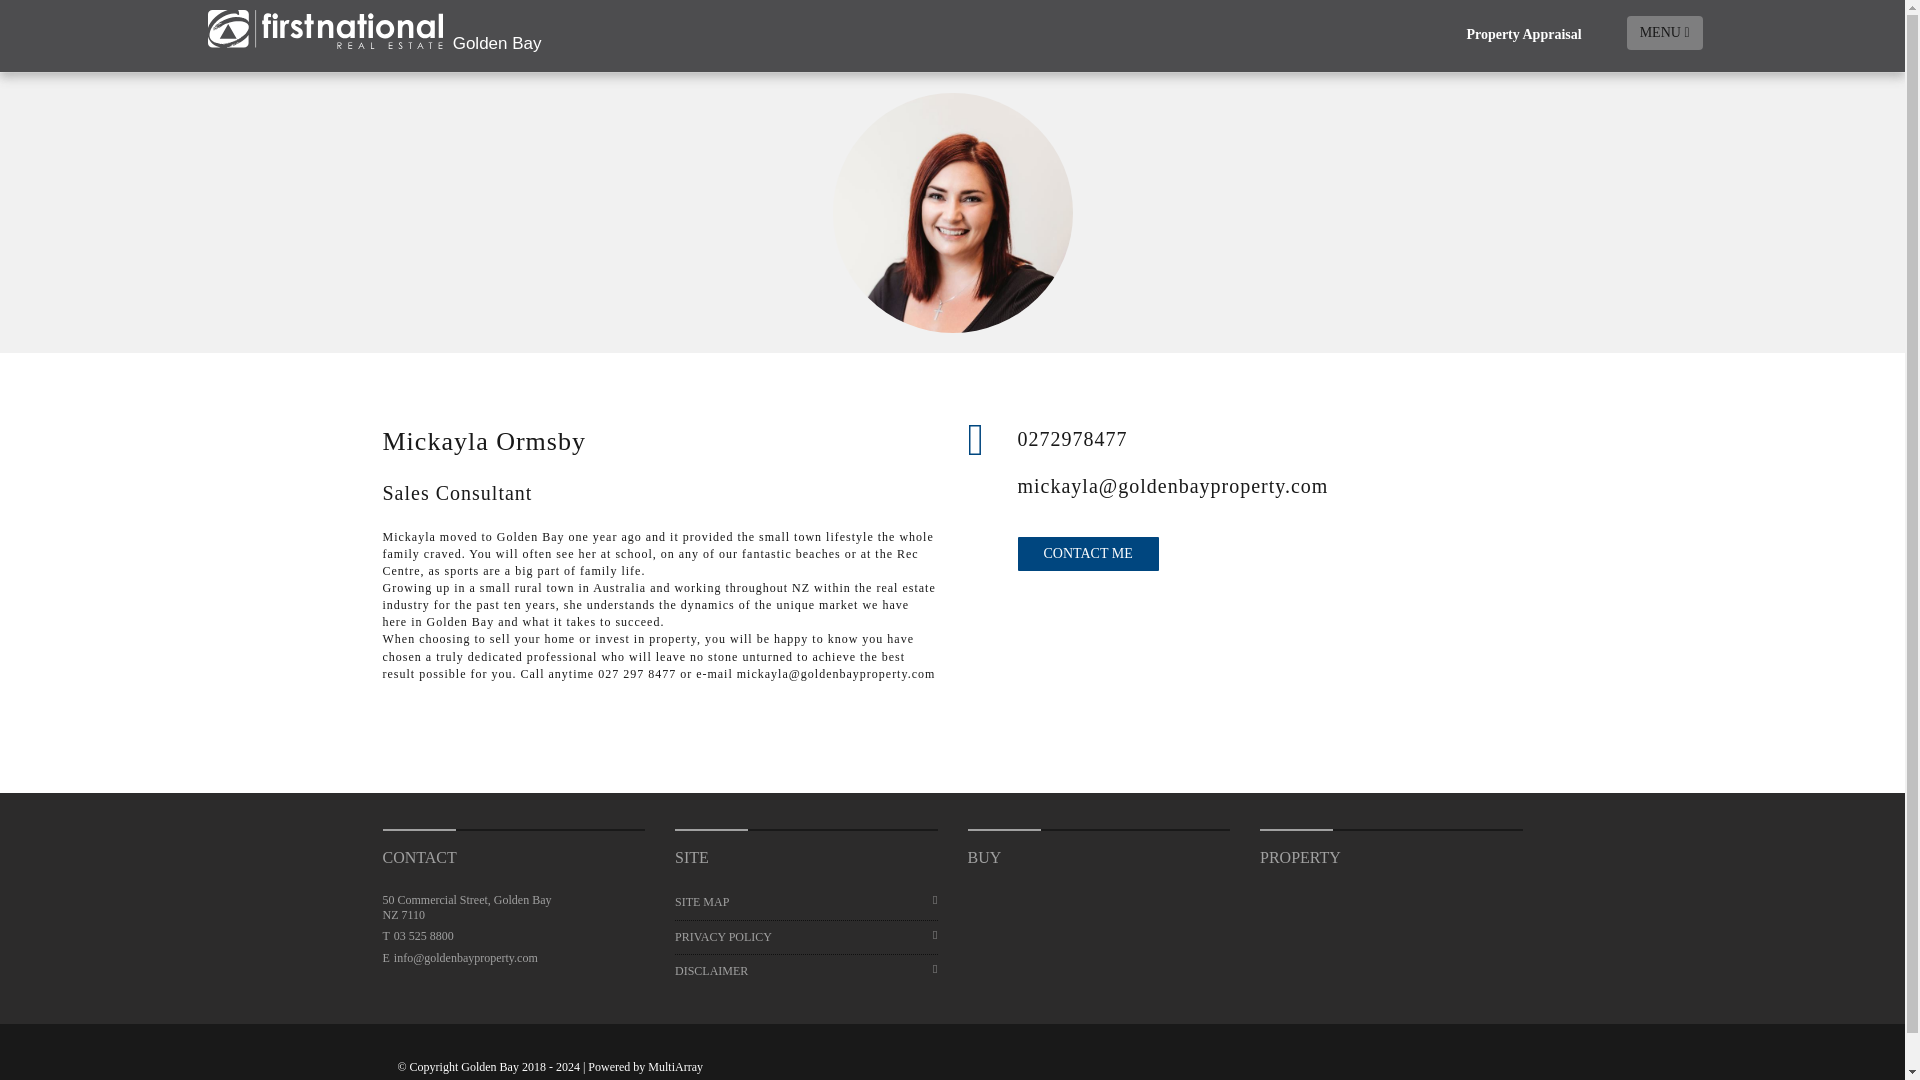 The width and height of the screenshot is (1920, 1080). What do you see at coordinates (806, 902) in the screenshot?
I see `SITE MAP` at bounding box center [806, 902].